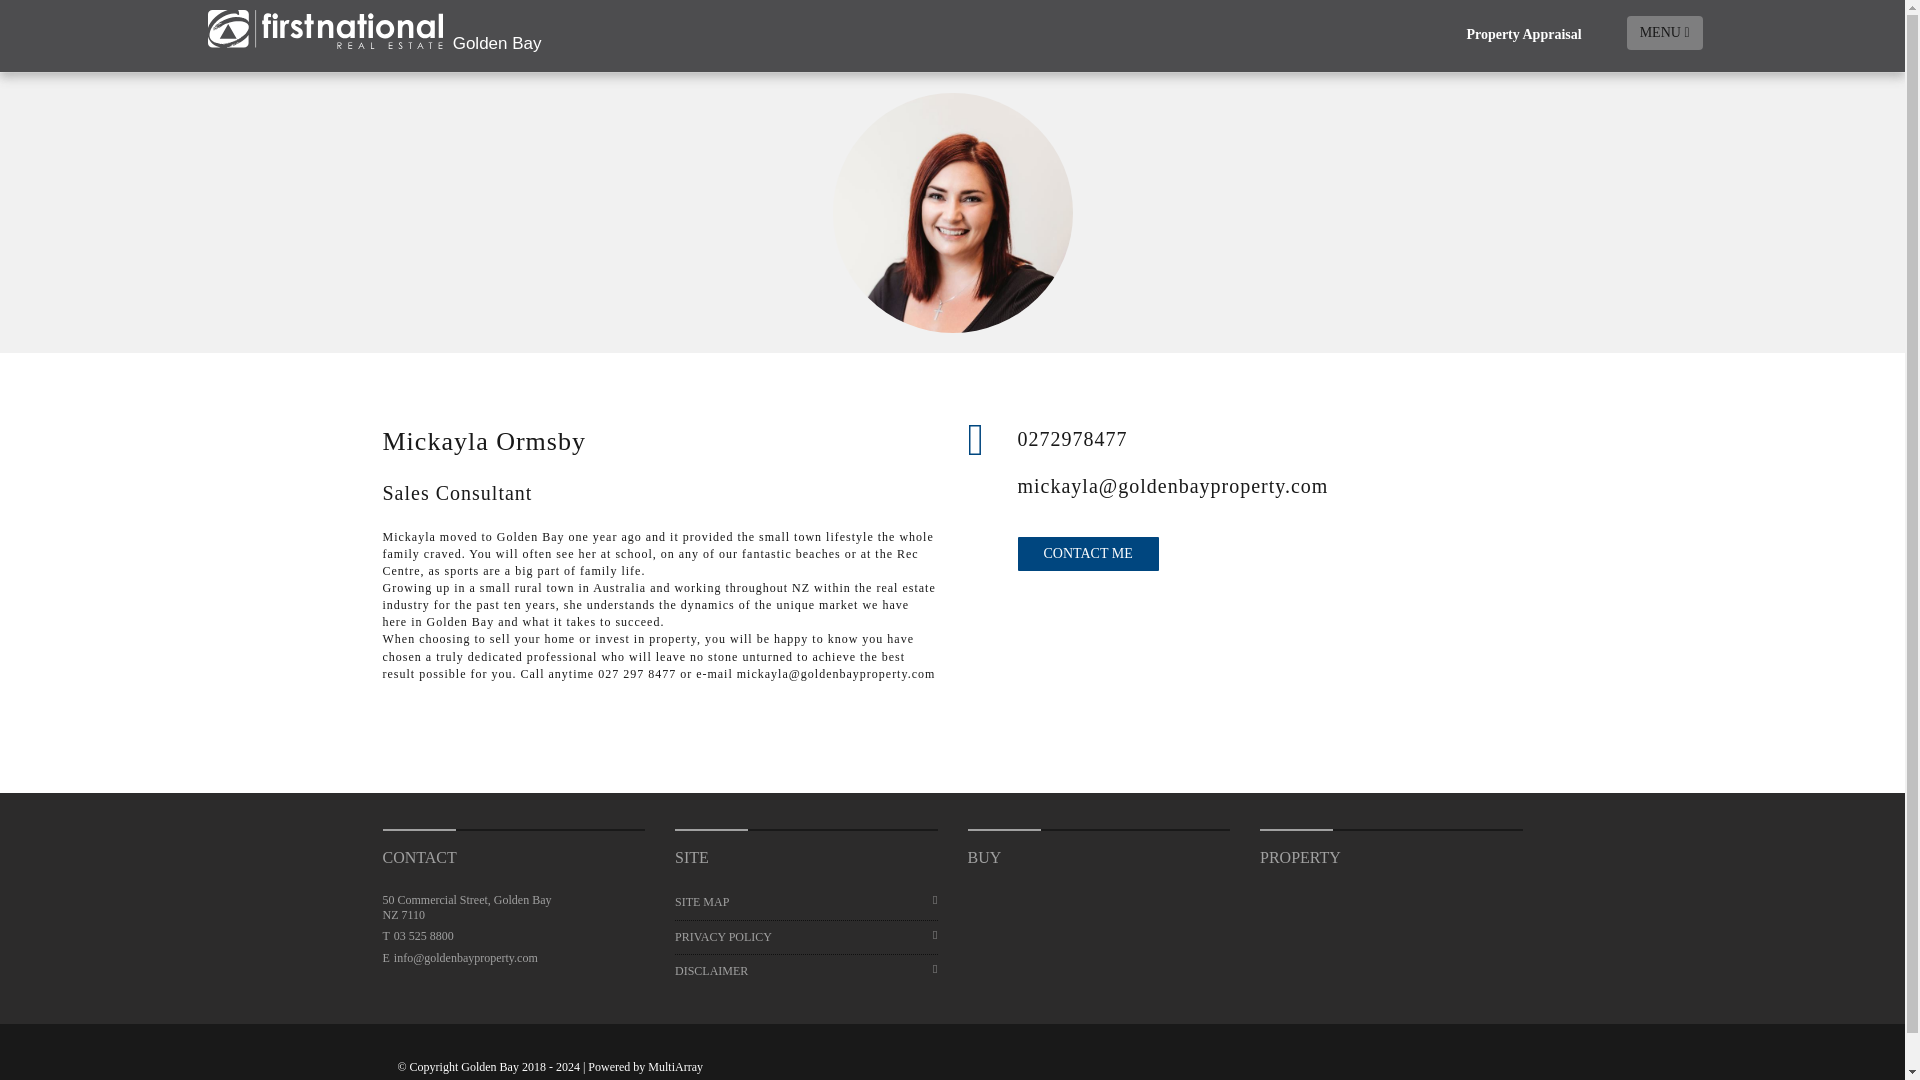 The width and height of the screenshot is (1920, 1080). What do you see at coordinates (806, 902) in the screenshot?
I see `SITE MAP` at bounding box center [806, 902].